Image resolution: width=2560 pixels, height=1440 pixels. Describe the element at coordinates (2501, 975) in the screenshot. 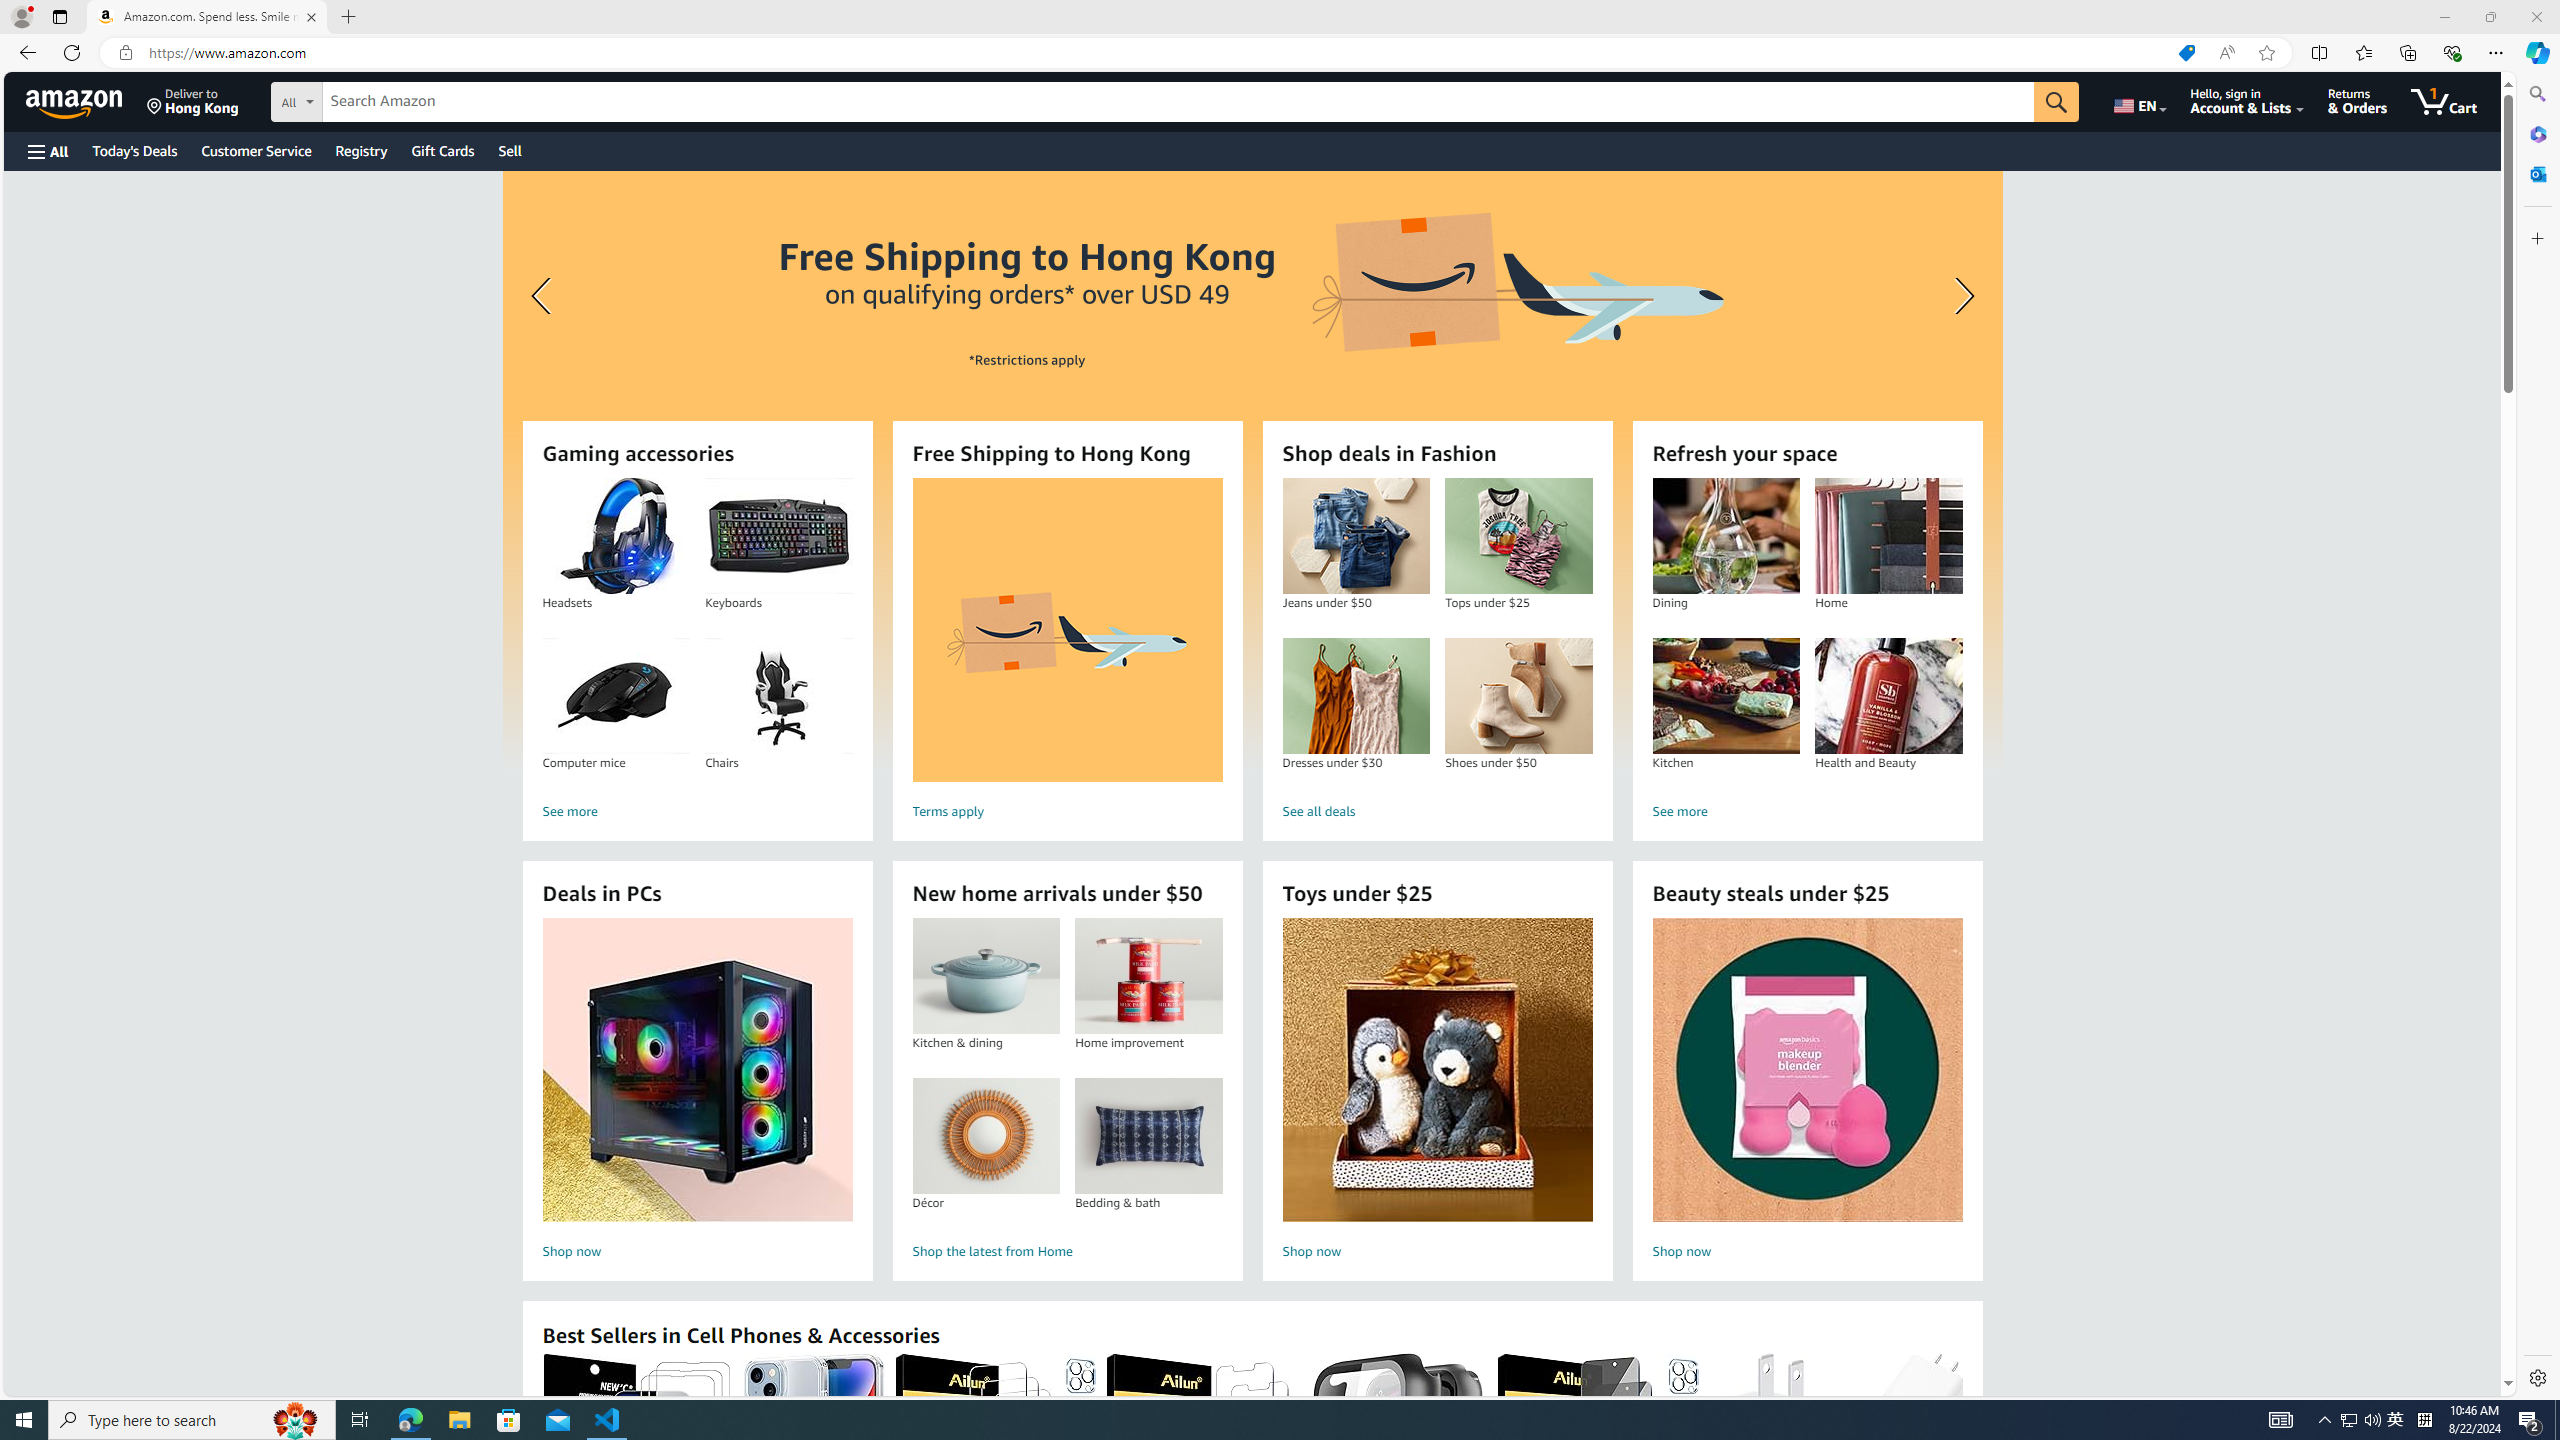

I see `Terminal 1 powershell` at that location.